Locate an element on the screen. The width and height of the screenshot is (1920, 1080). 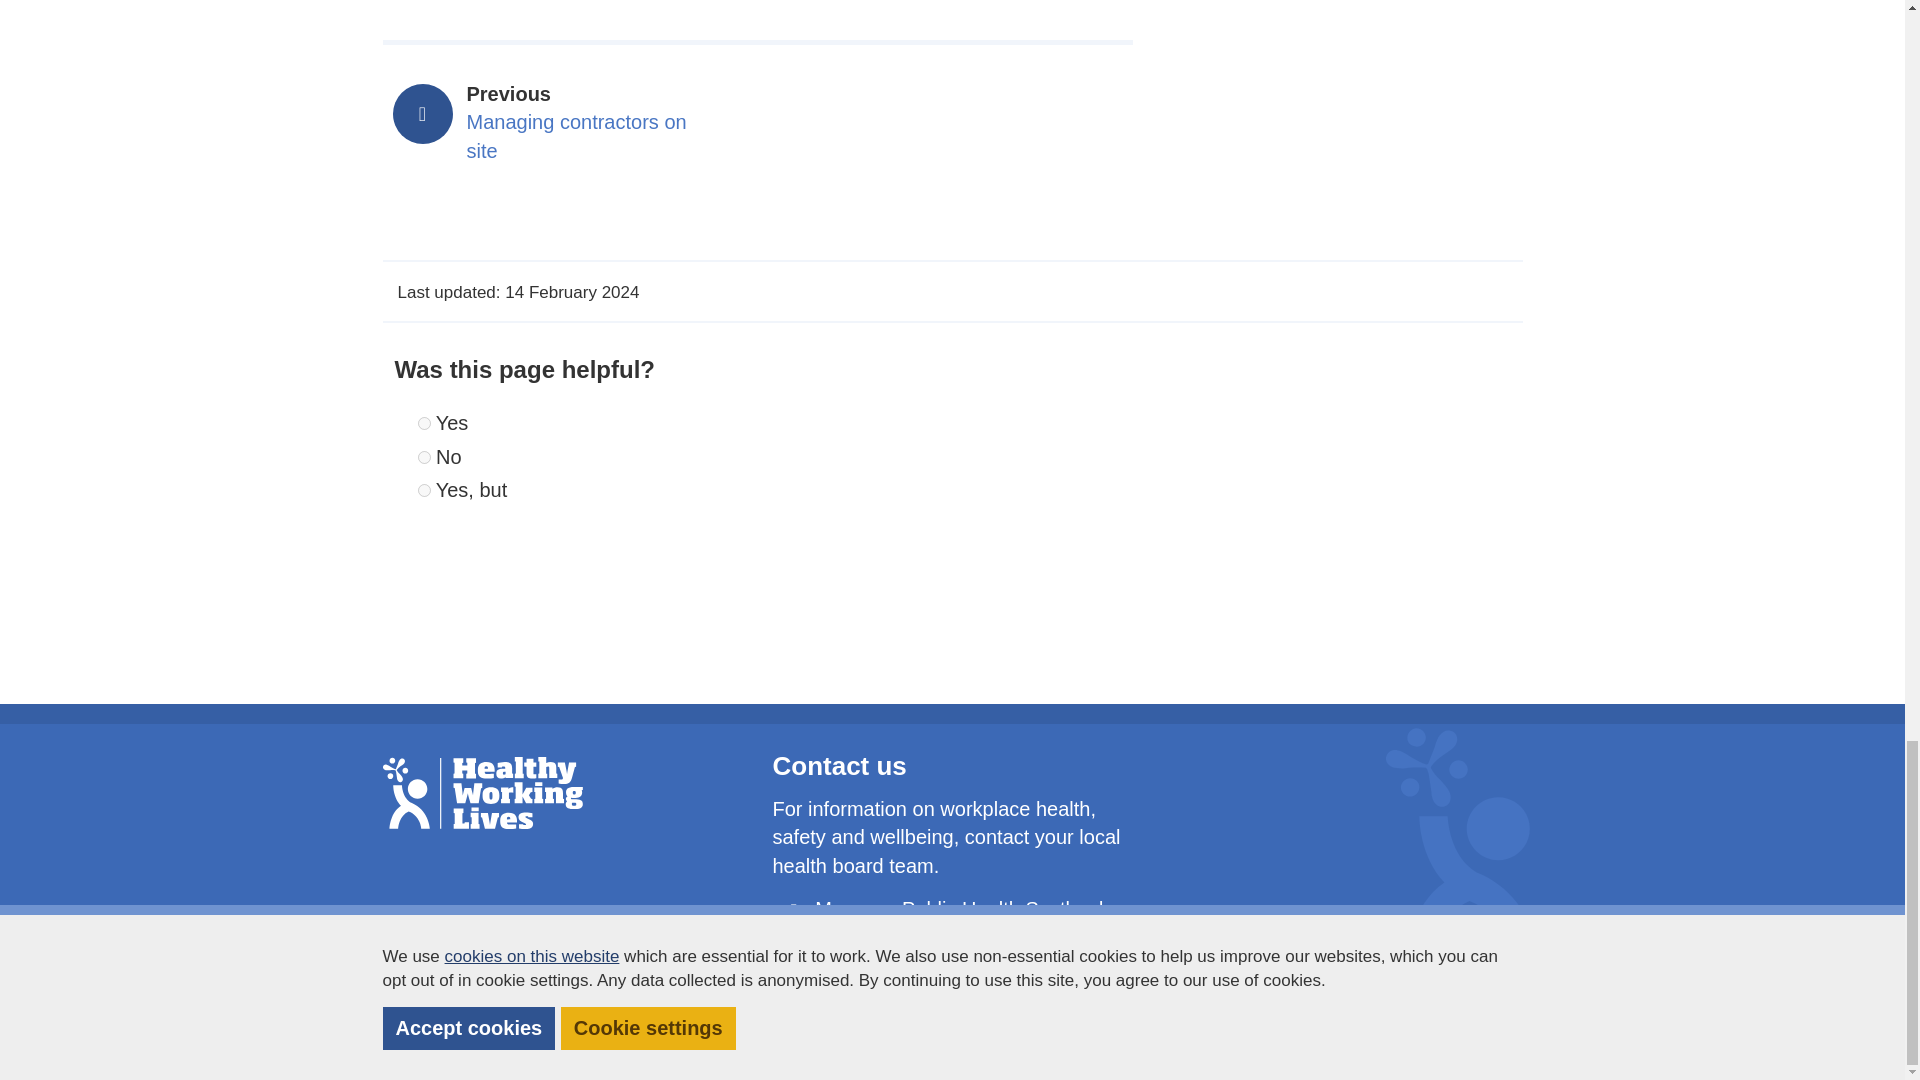
Privacy information is located at coordinates (1284, 1017).